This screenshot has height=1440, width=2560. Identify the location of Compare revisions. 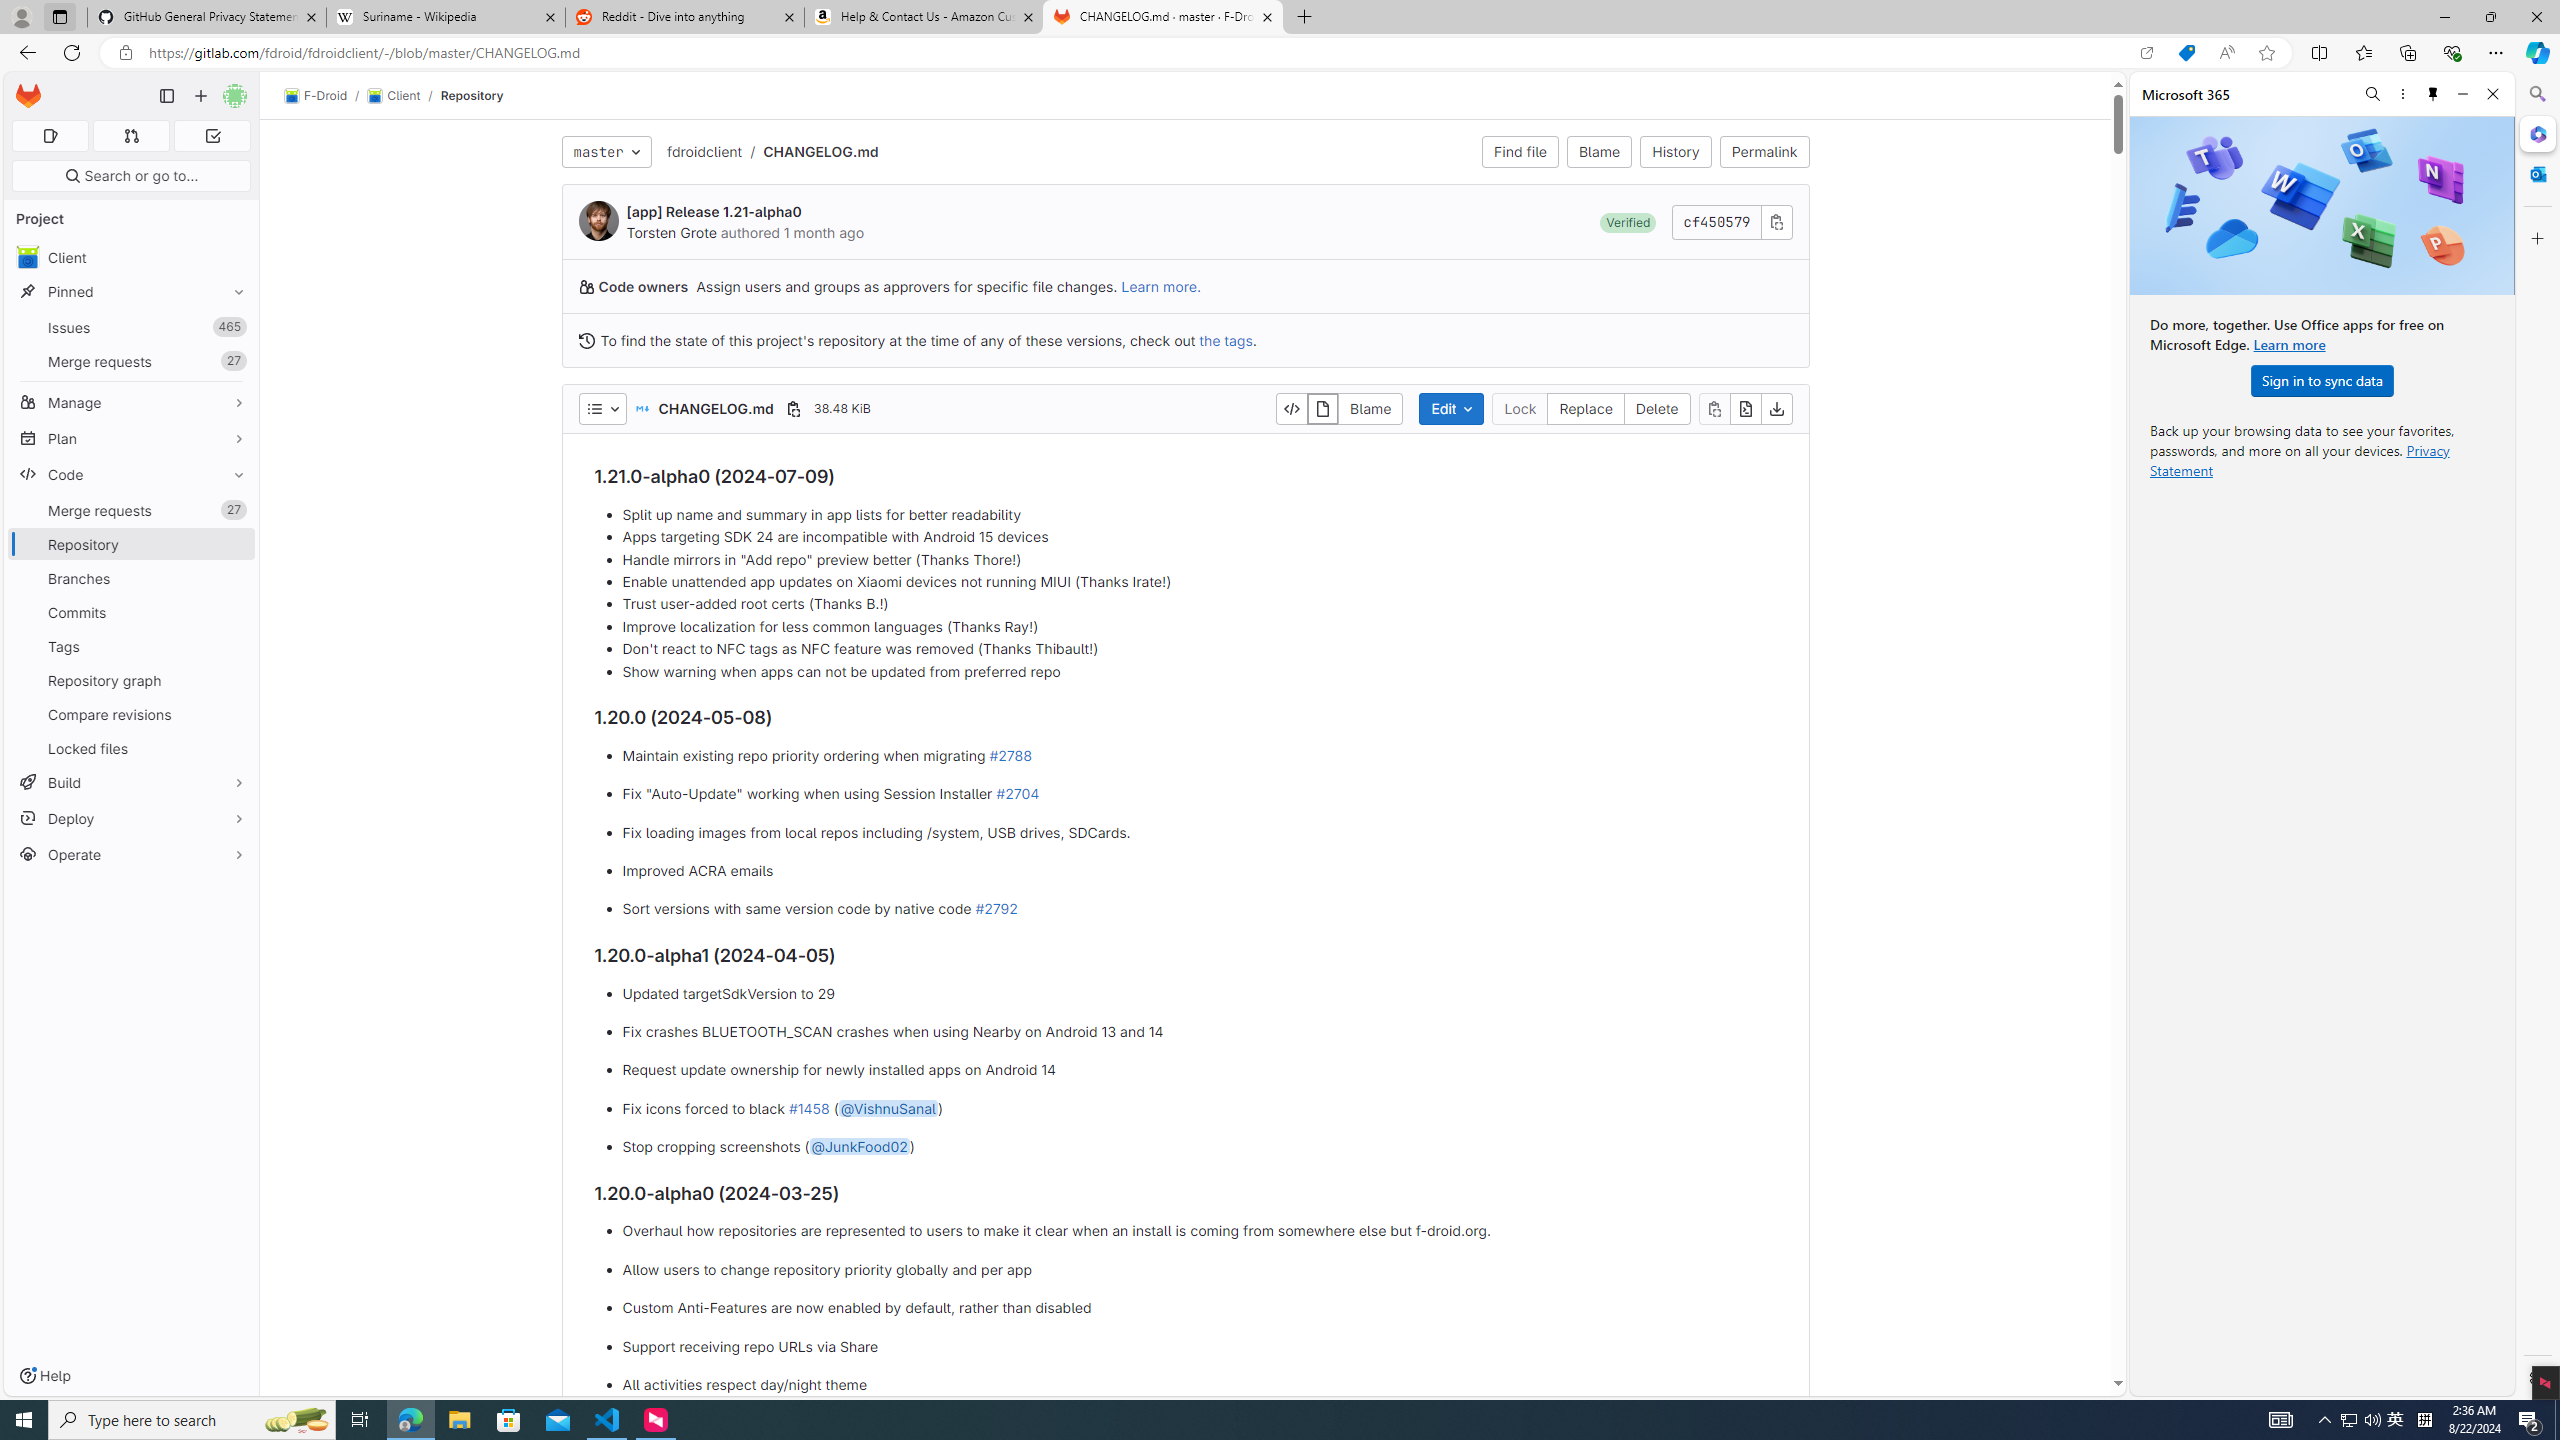
(132, 714).